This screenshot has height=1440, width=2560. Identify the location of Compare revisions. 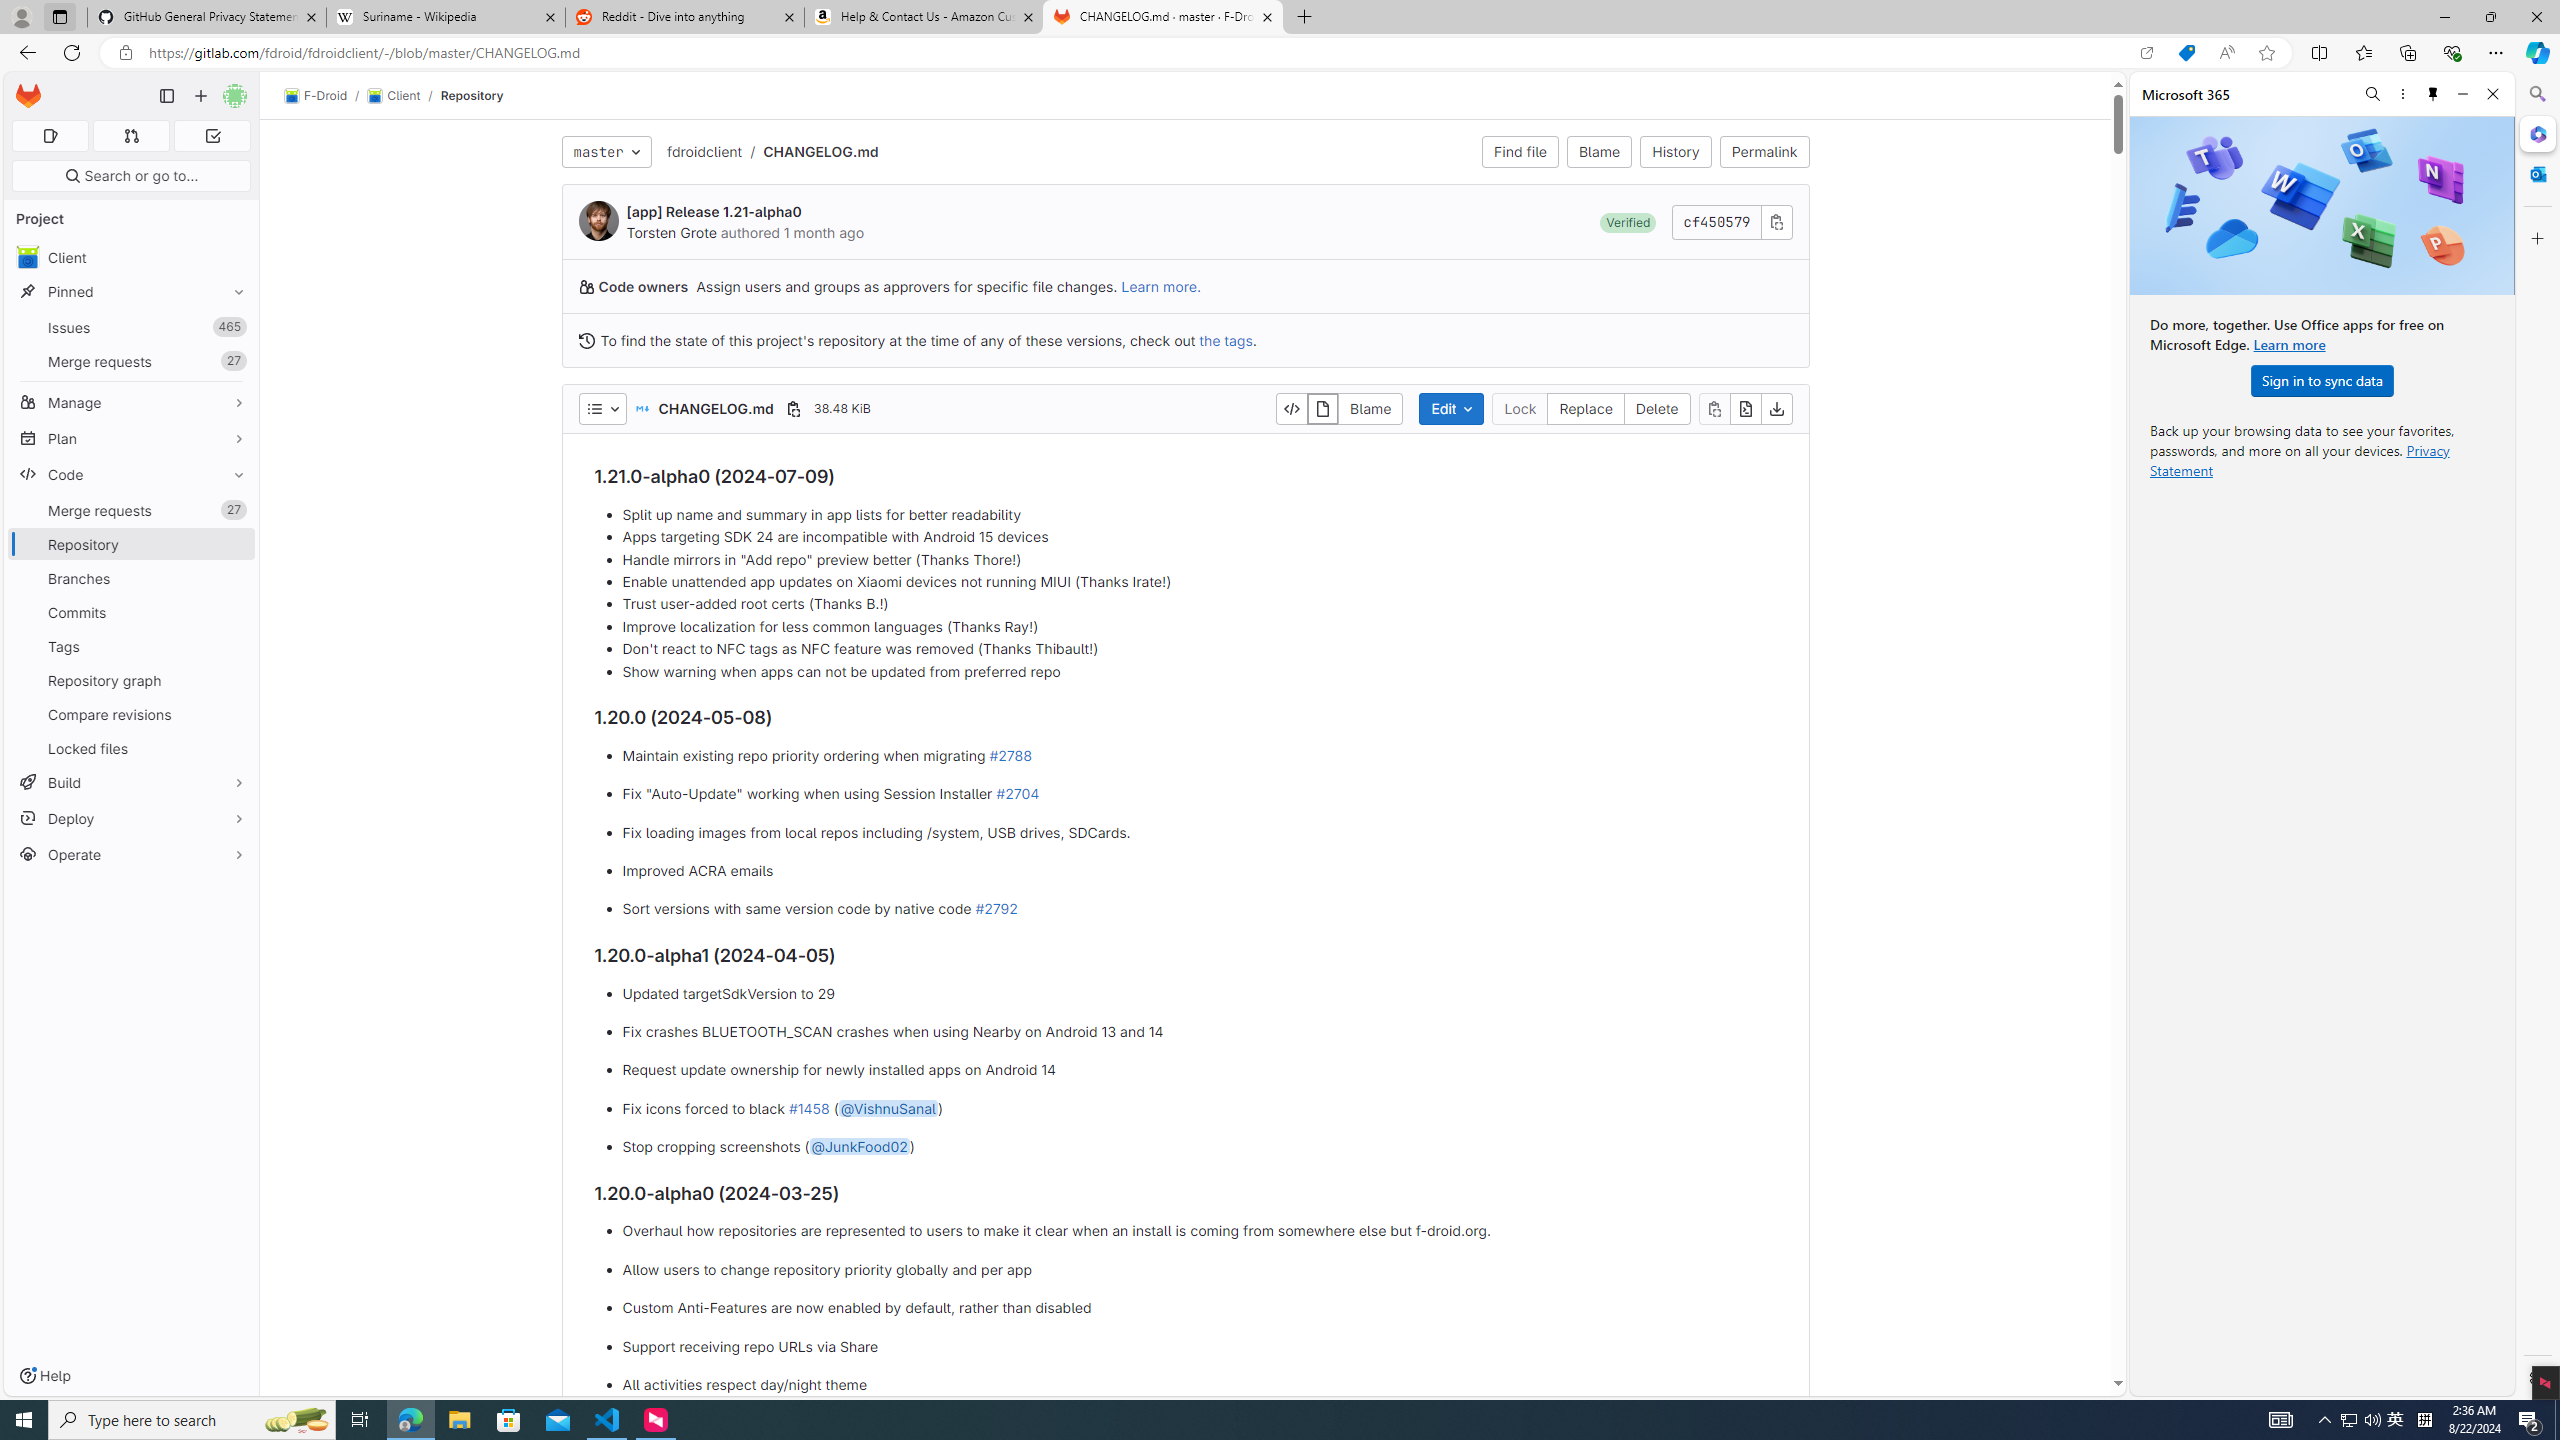
(132, 714).